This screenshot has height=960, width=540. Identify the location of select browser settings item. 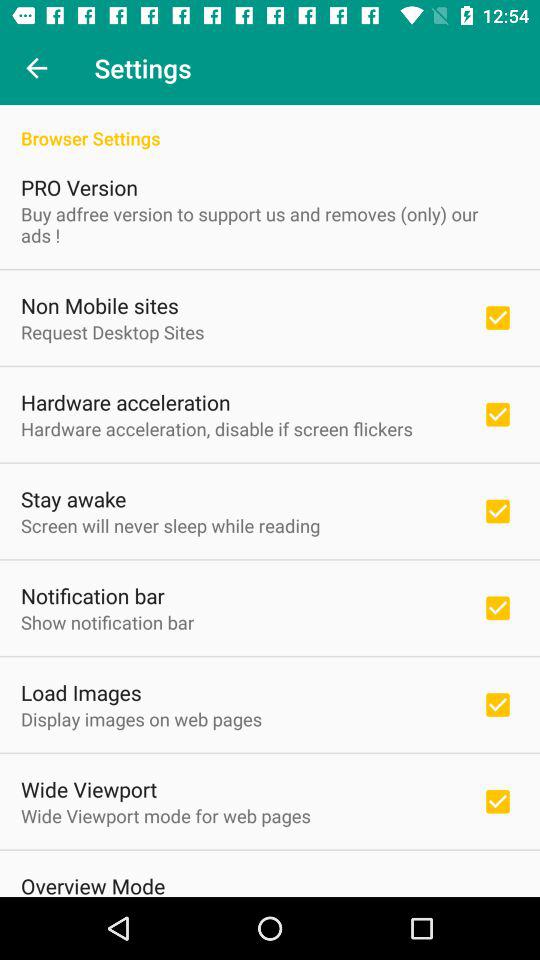
(270, 128).